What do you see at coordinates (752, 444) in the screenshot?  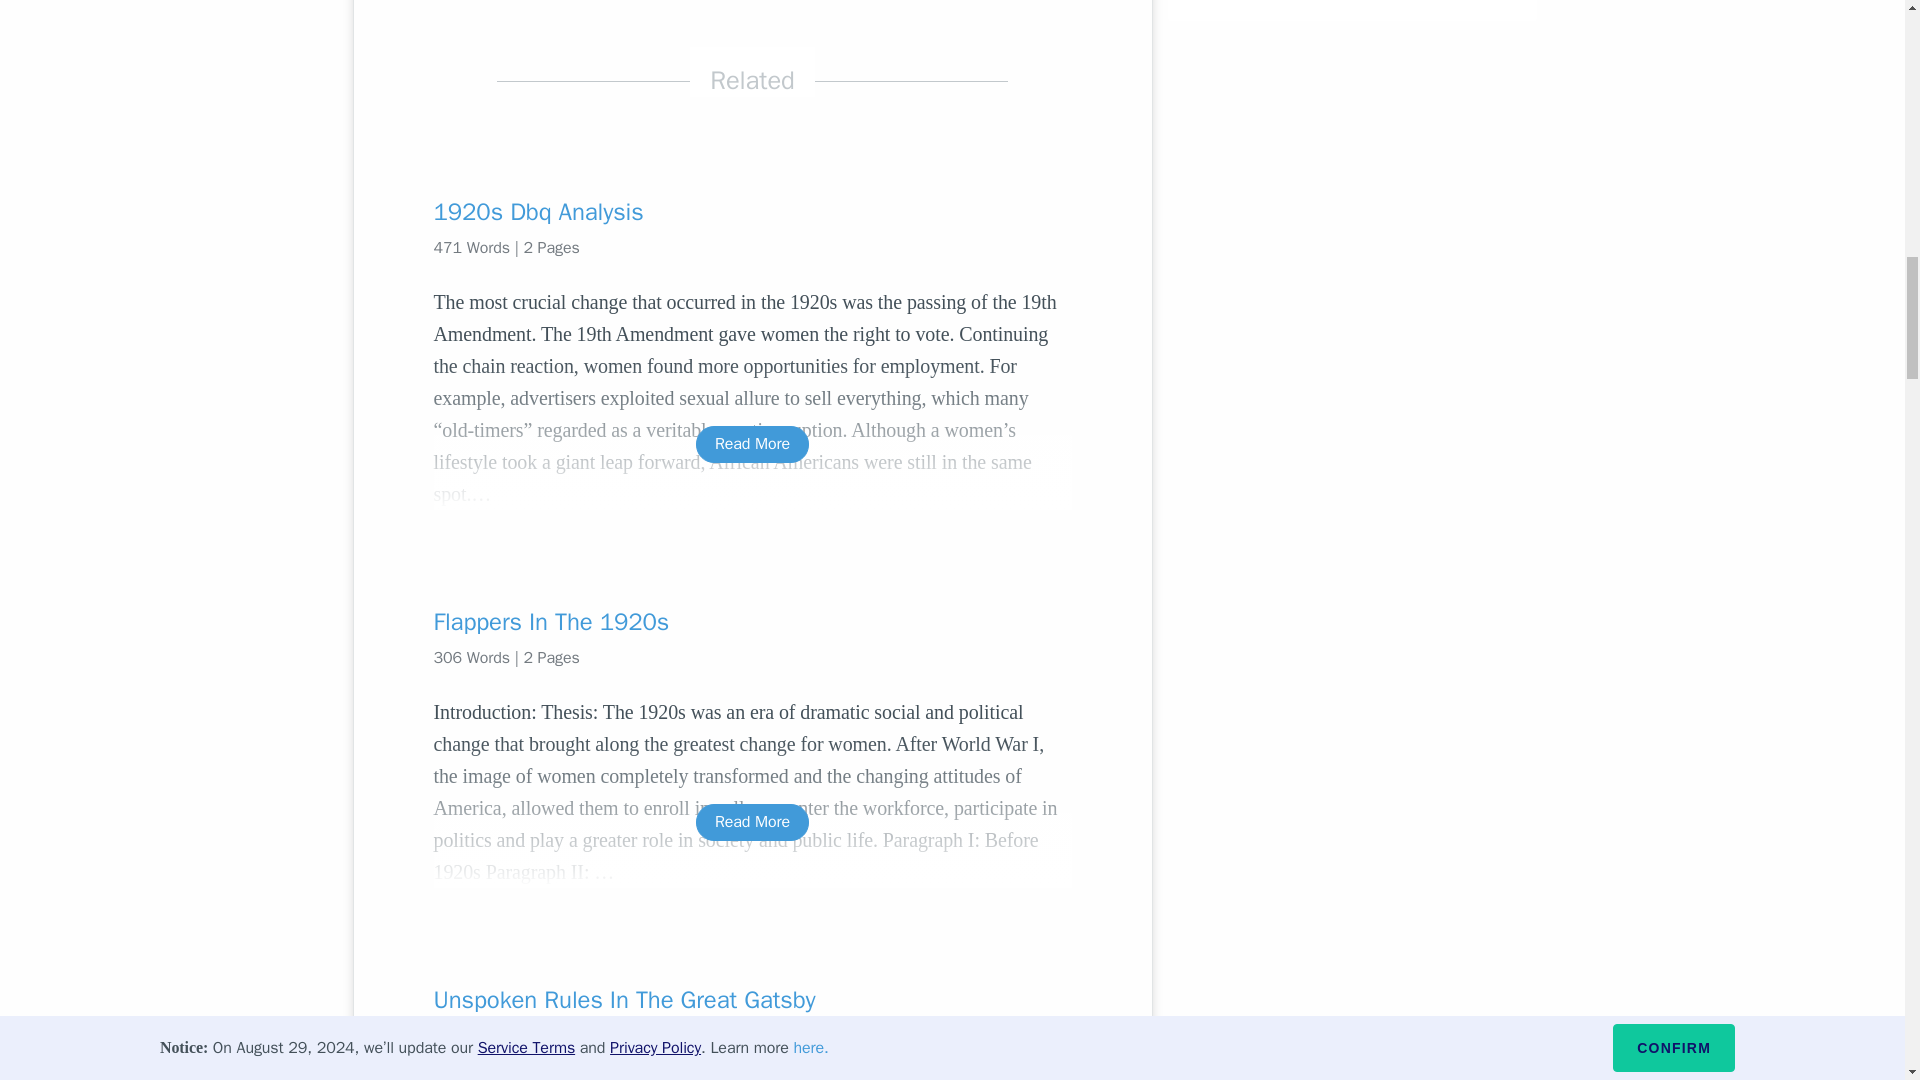 I see `Read More` at bounding box center [752, 444].